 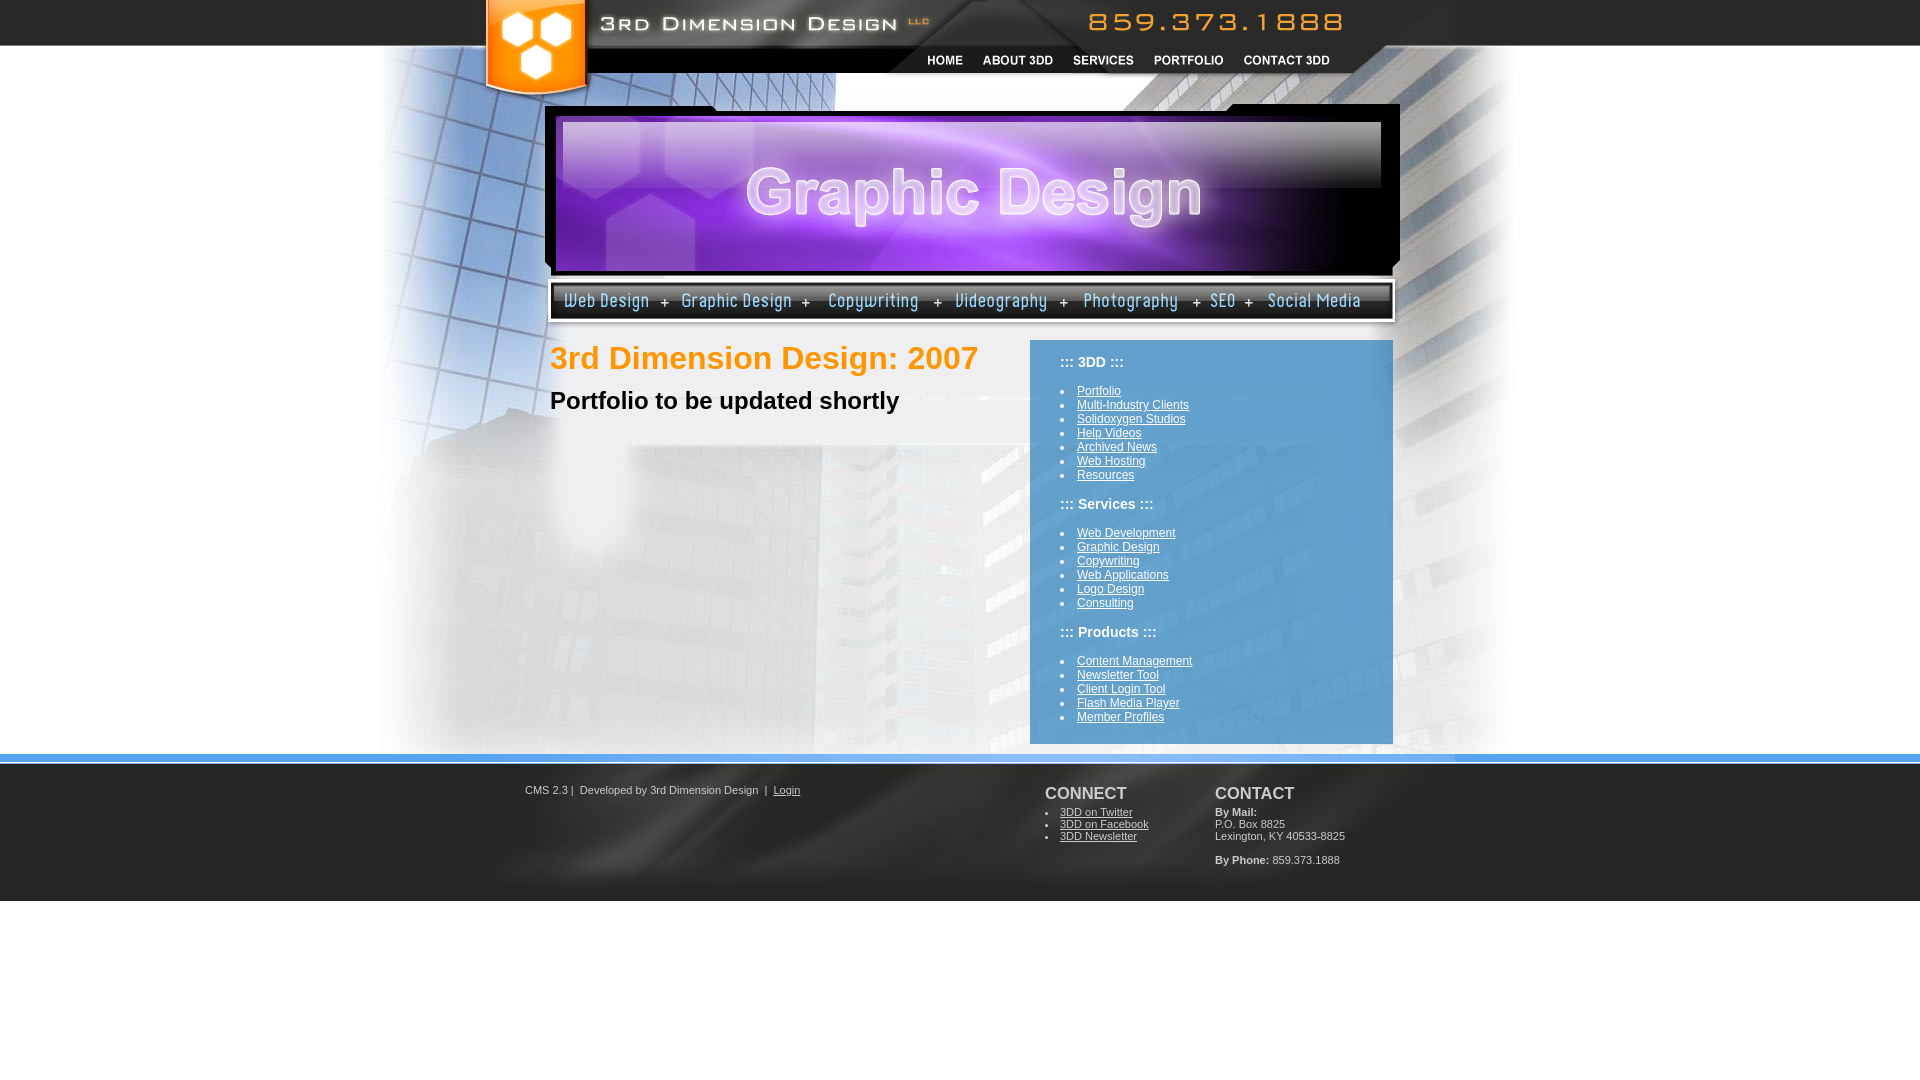 I want to click on Graphic Design, so click(x=1118, y=547).